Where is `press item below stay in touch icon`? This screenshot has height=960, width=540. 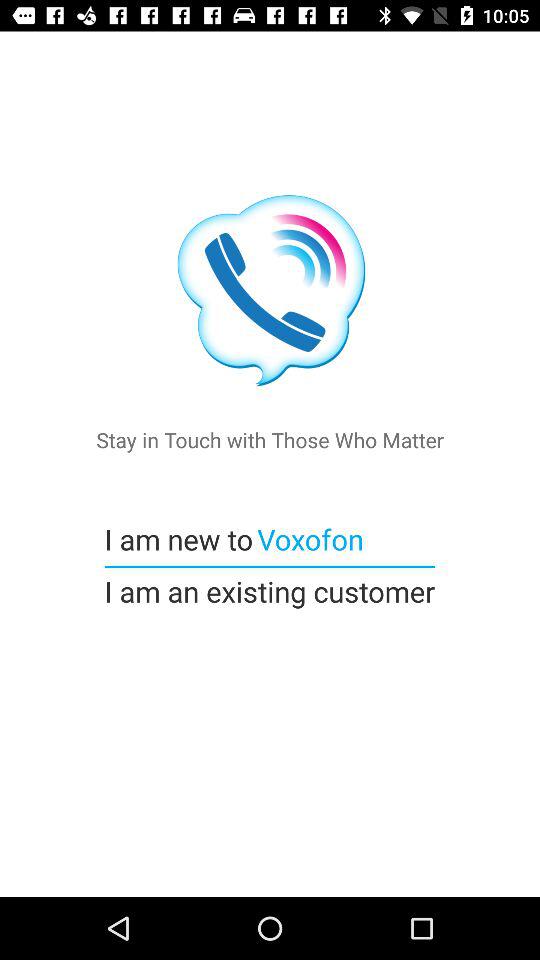 press item below stay in touch icon is located at coordinates (308, 538).